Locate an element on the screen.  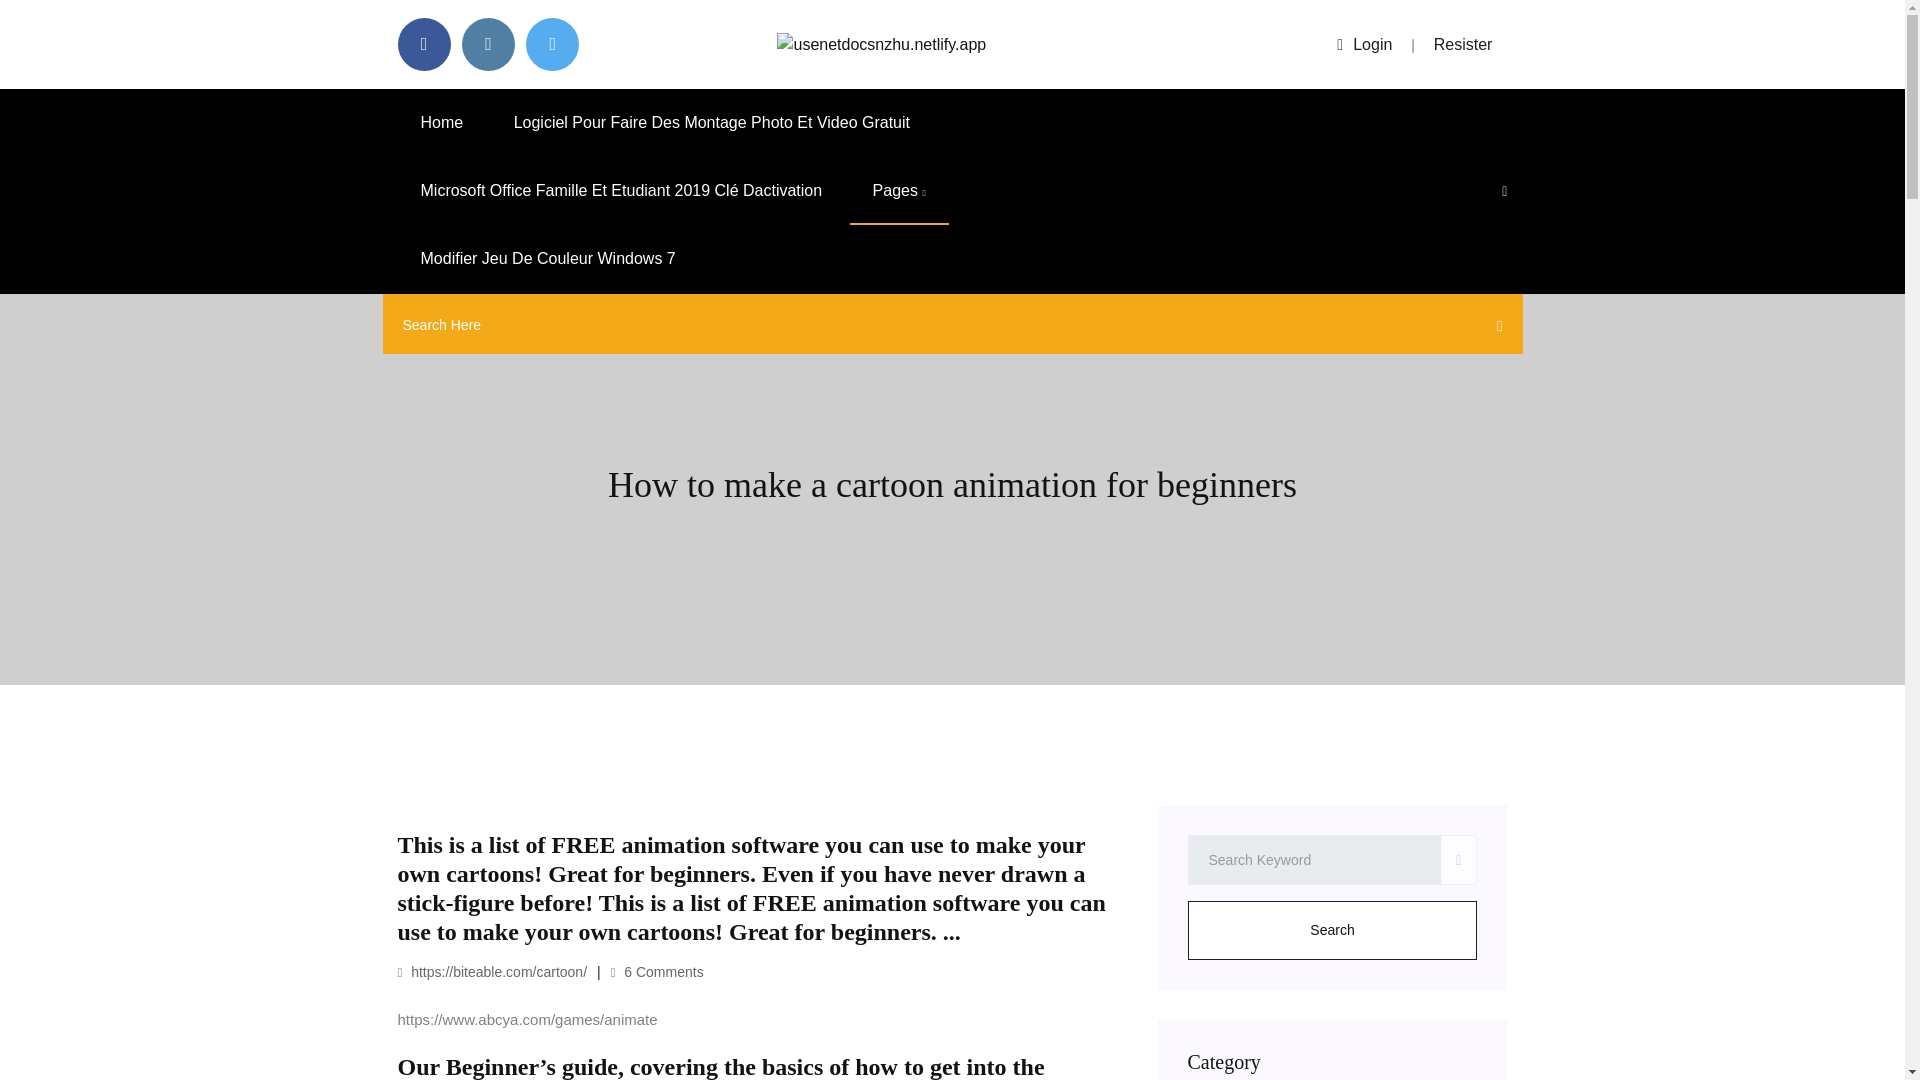
Close Search is located at coordinates (1494, 330).